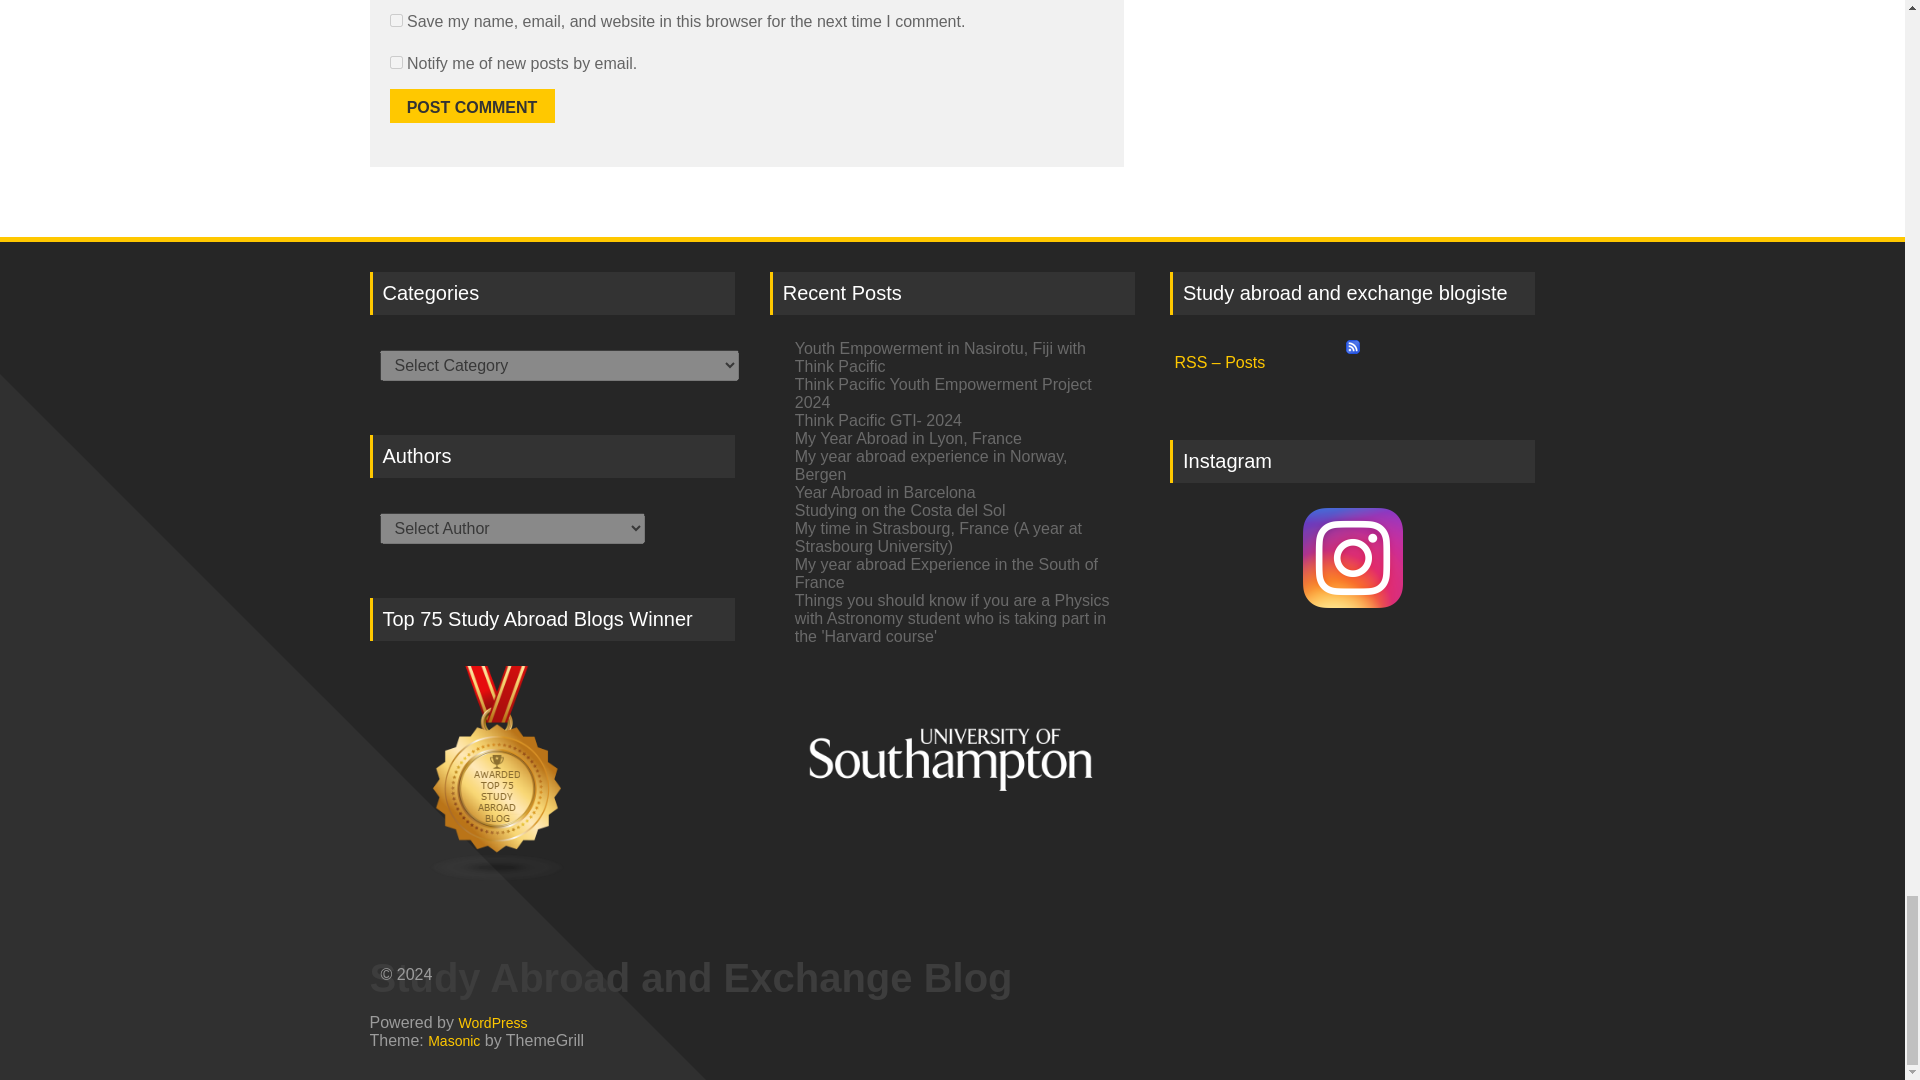 The image size is (1920, 1080). Describe the element at coordinates (552, 774) in the screenshot. I see `Study Abroad Blogs` at that location.